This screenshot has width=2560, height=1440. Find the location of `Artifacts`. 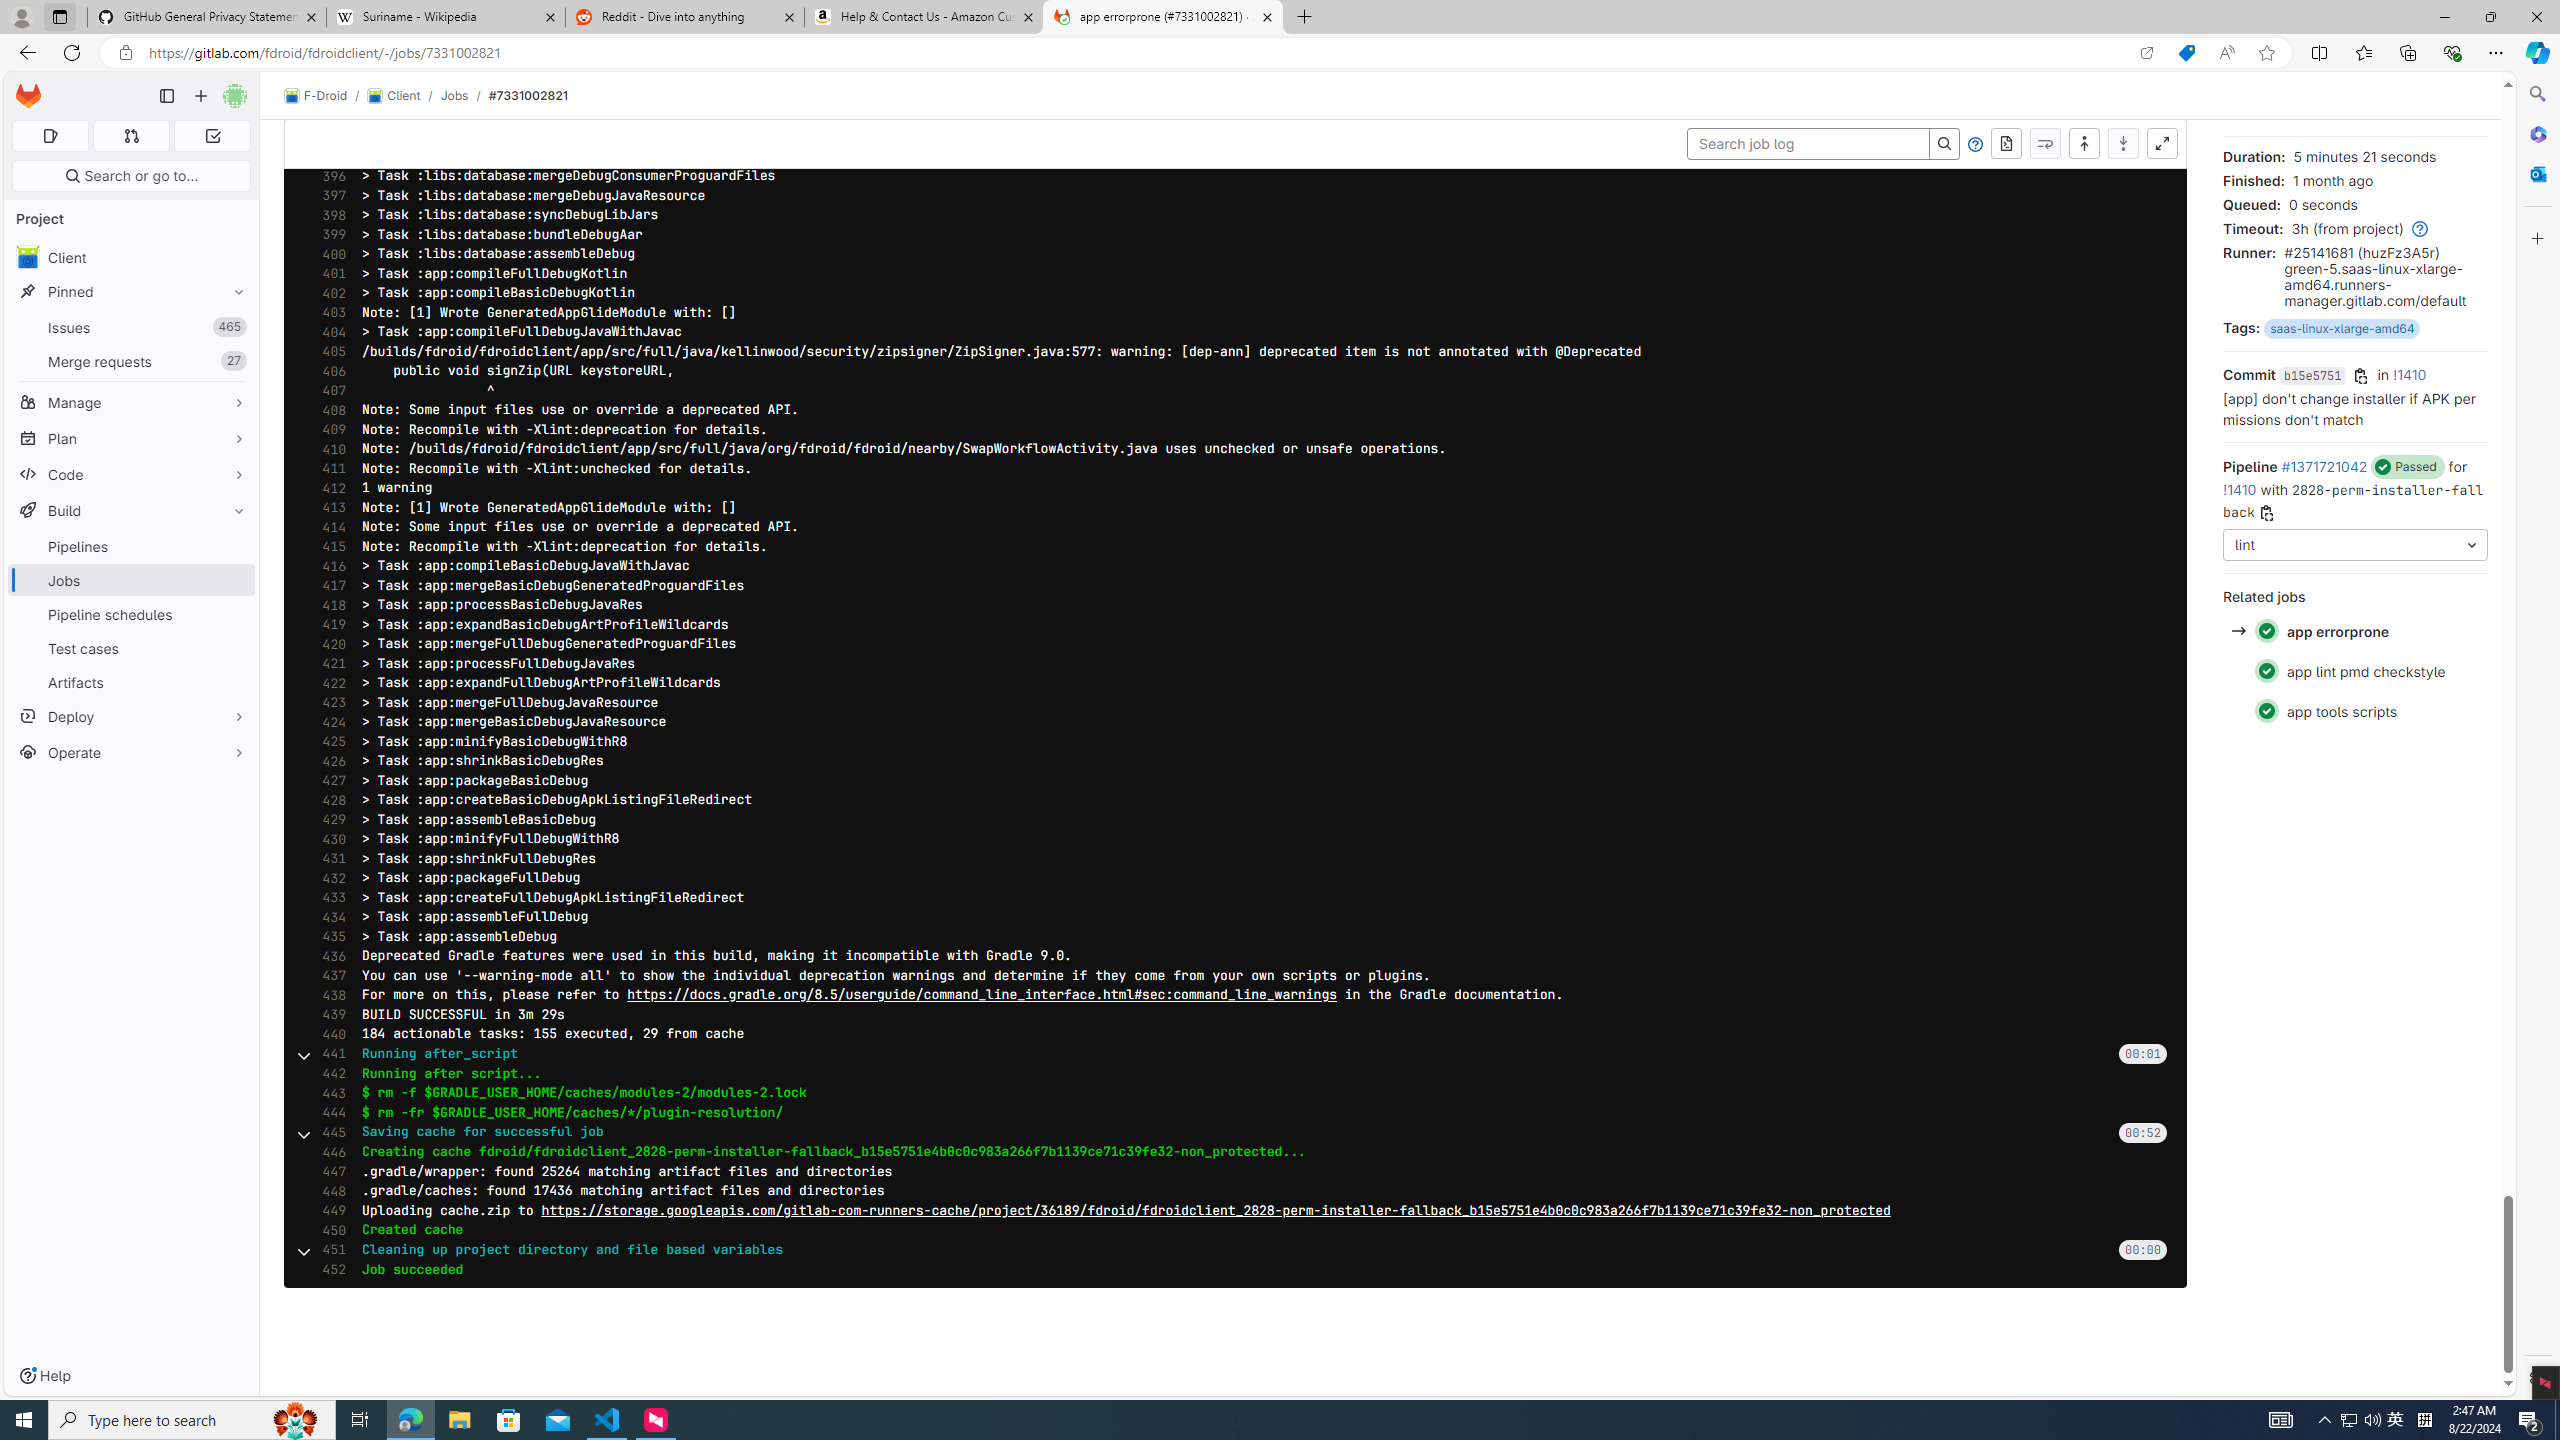

Artifacts is located at coordinates (132, 682).